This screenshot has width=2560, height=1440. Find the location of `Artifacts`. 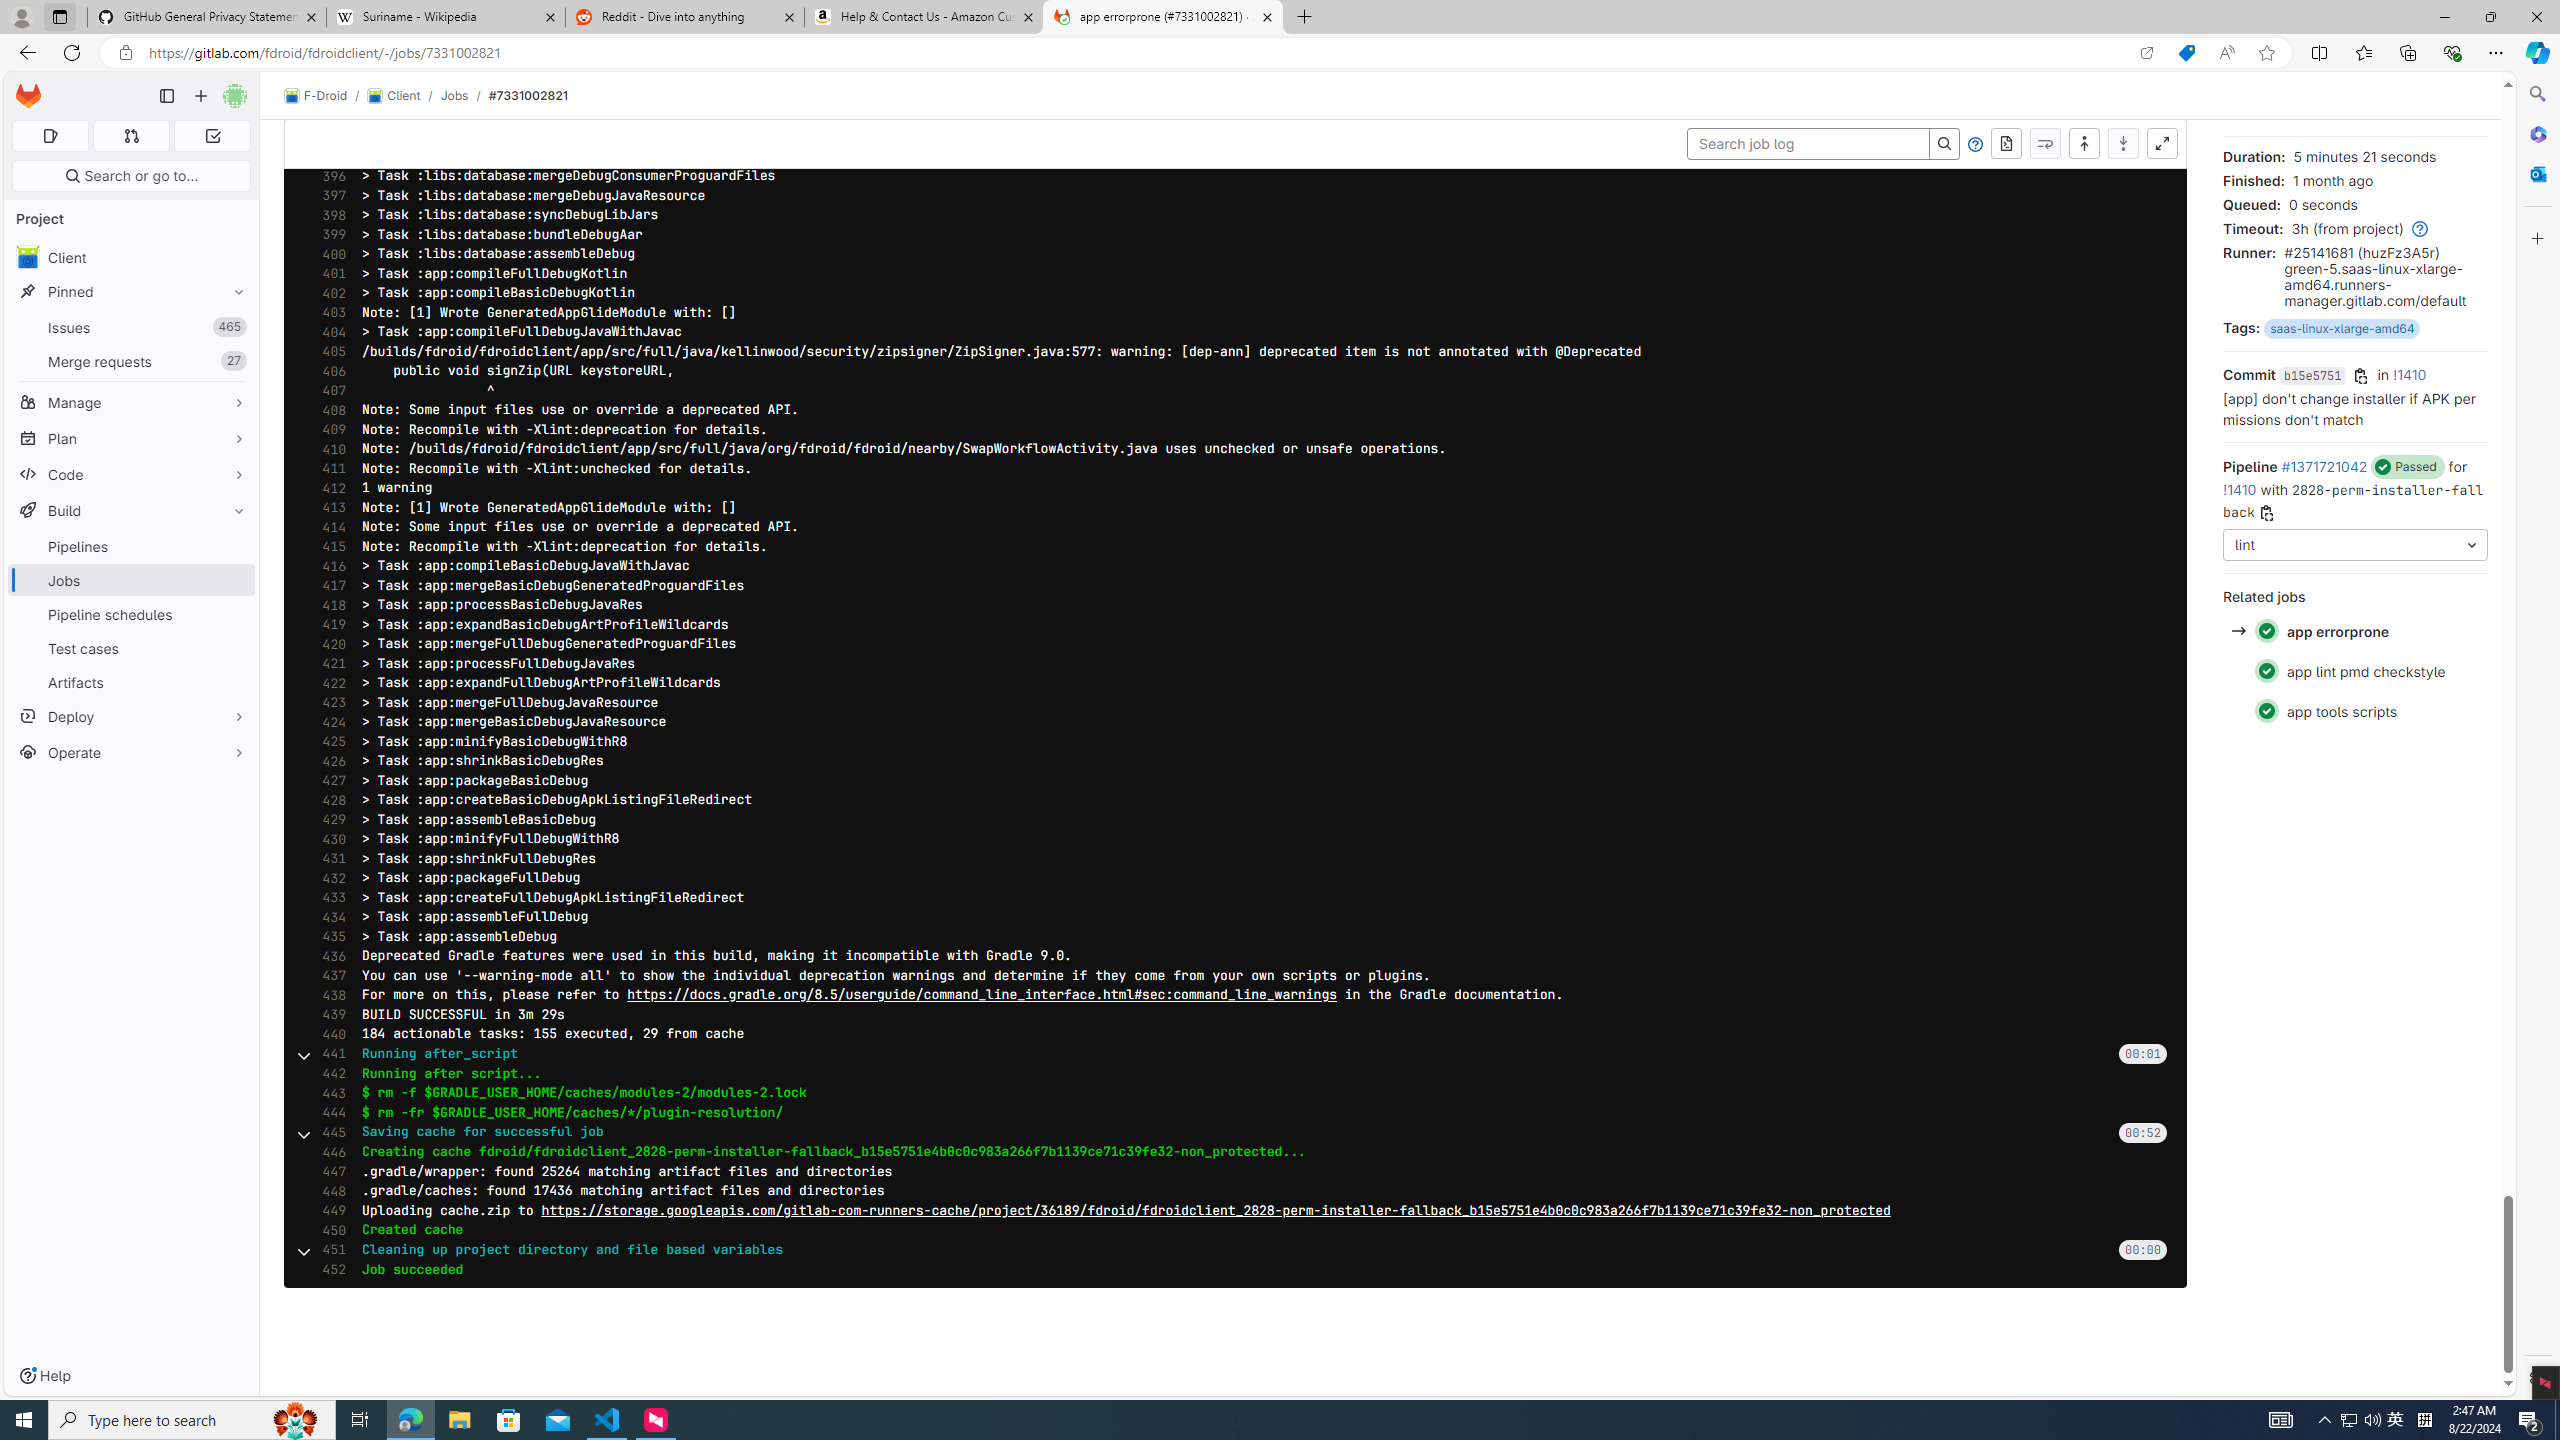

Artifacts is located at coordinates (132, 682).